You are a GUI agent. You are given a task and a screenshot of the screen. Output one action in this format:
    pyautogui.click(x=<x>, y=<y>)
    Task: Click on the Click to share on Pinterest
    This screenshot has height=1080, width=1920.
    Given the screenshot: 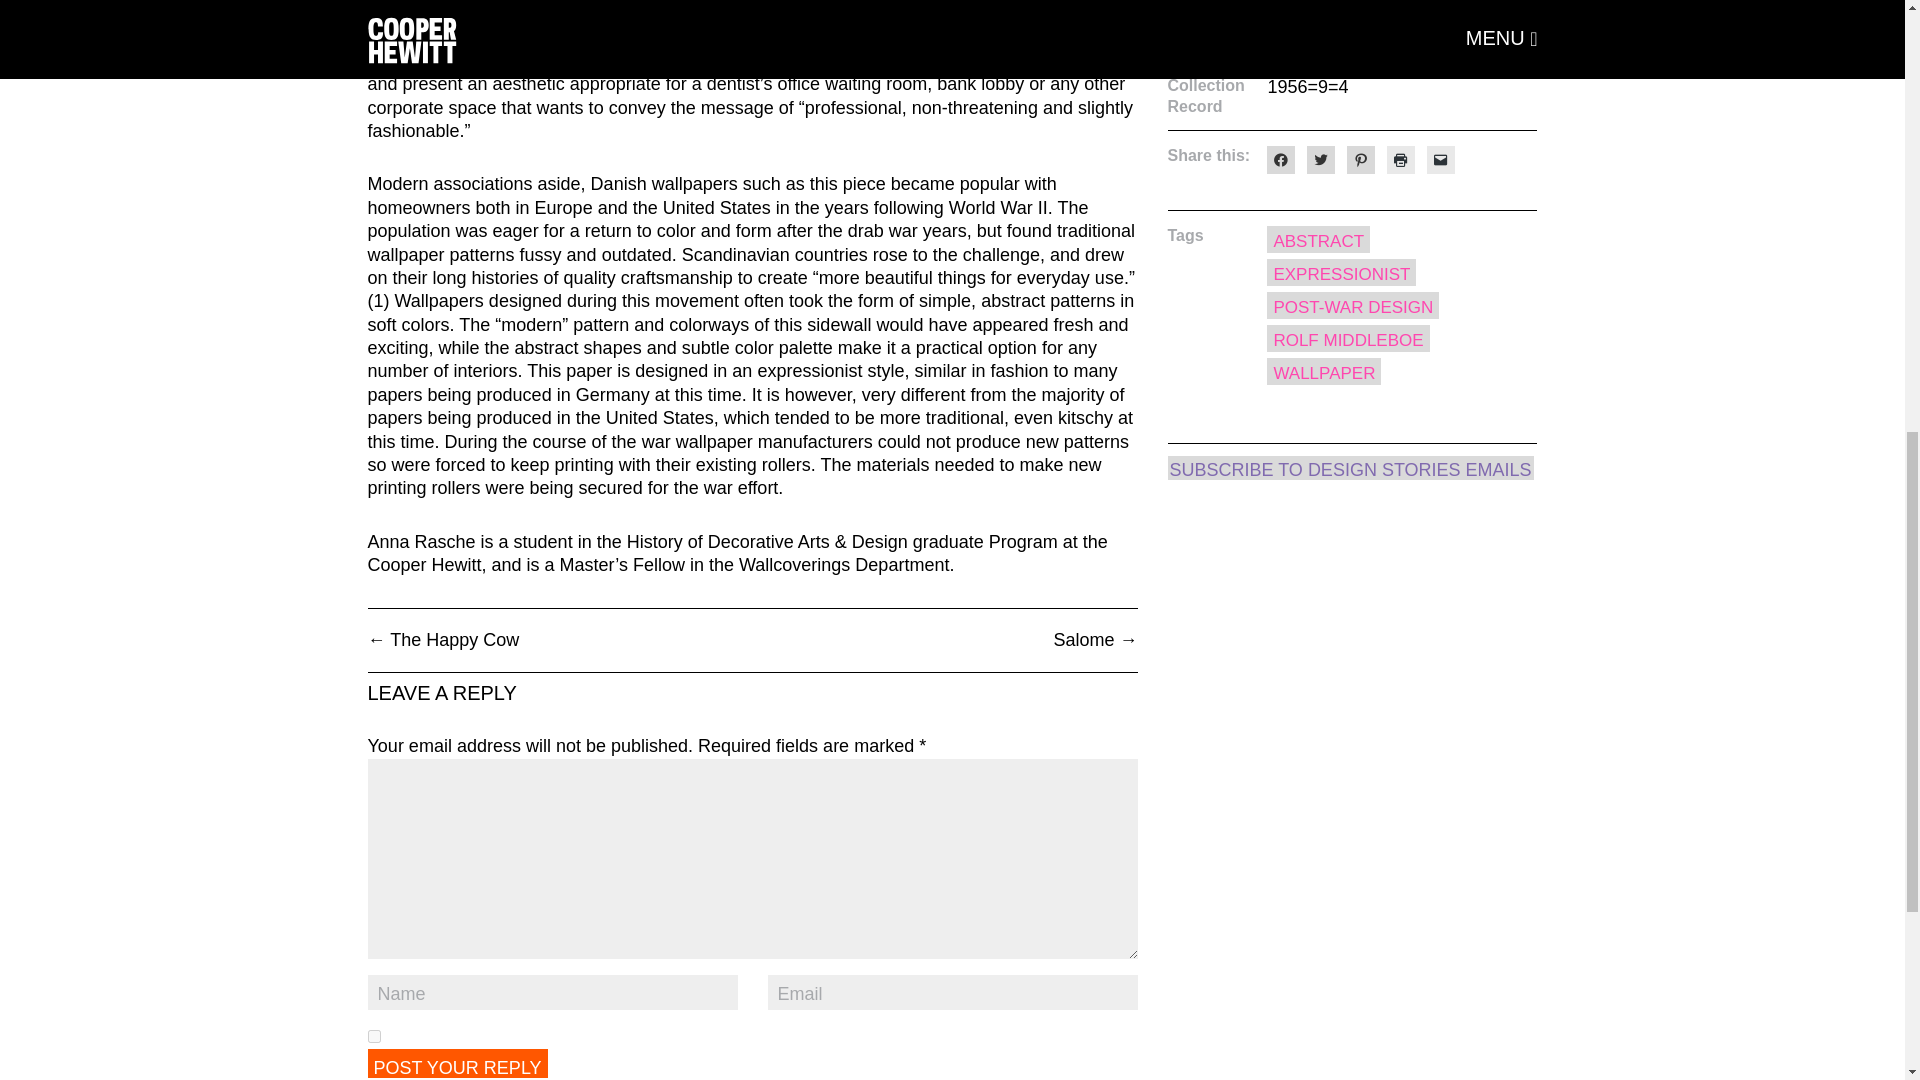 What is the action you would take?
    pyautogui.click(x=1360, y=159)
    